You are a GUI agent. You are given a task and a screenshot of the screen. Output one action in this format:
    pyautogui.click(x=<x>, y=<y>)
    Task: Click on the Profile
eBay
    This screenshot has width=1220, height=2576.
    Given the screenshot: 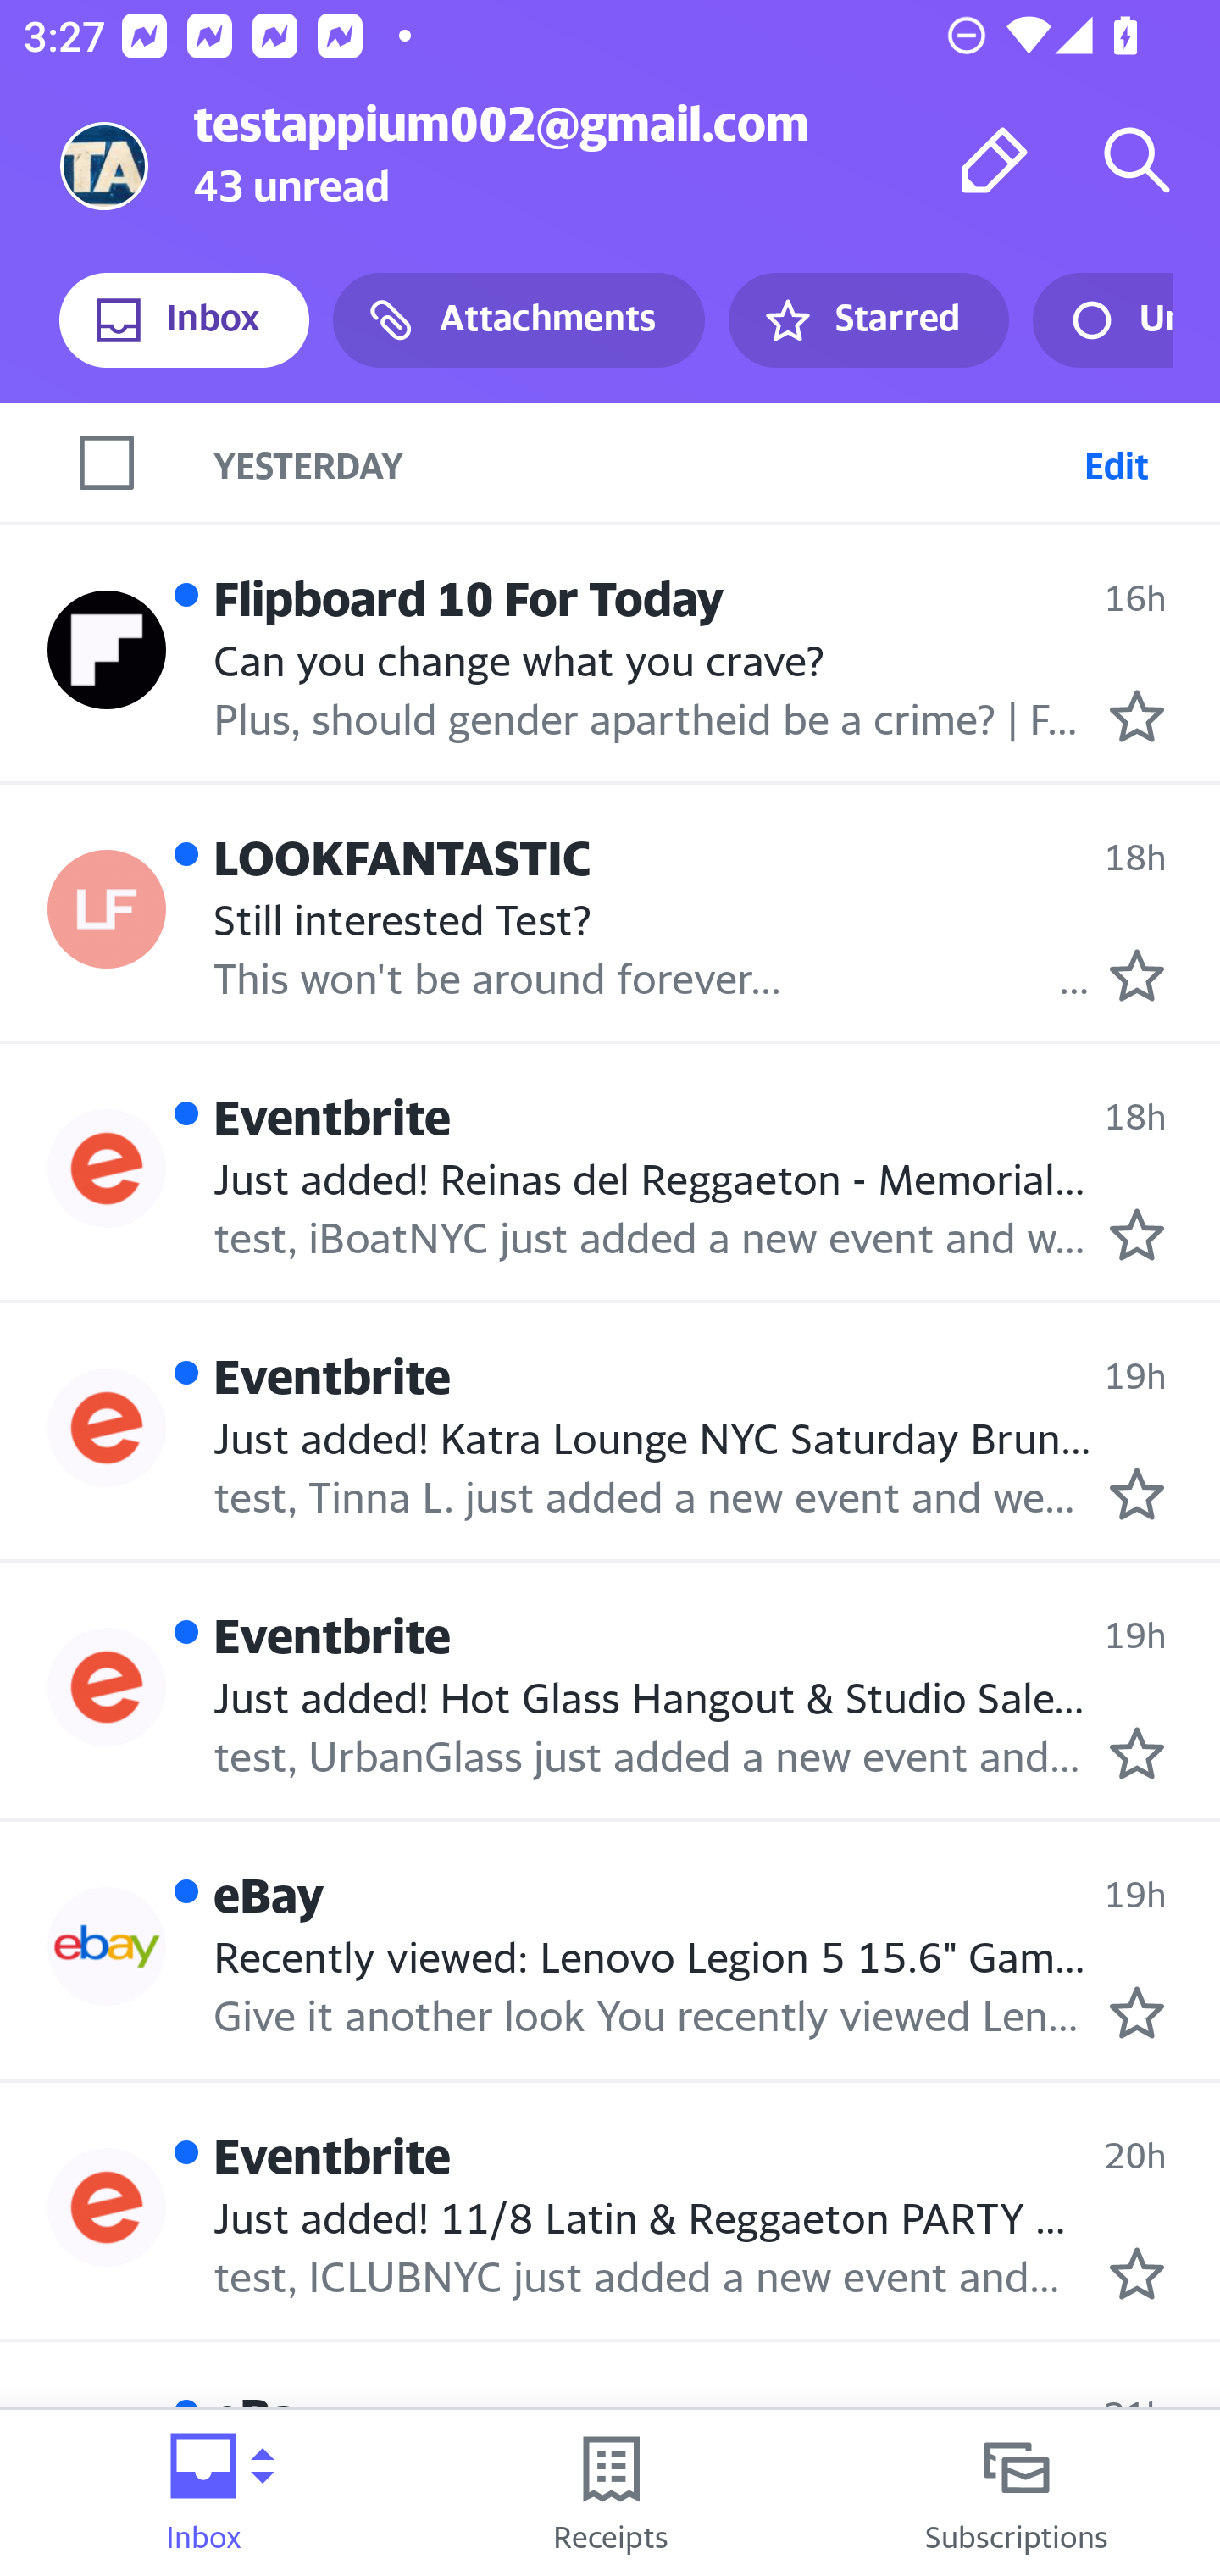 What is the action you would take?
    pyautogui.click(x=107, y=1947)
    